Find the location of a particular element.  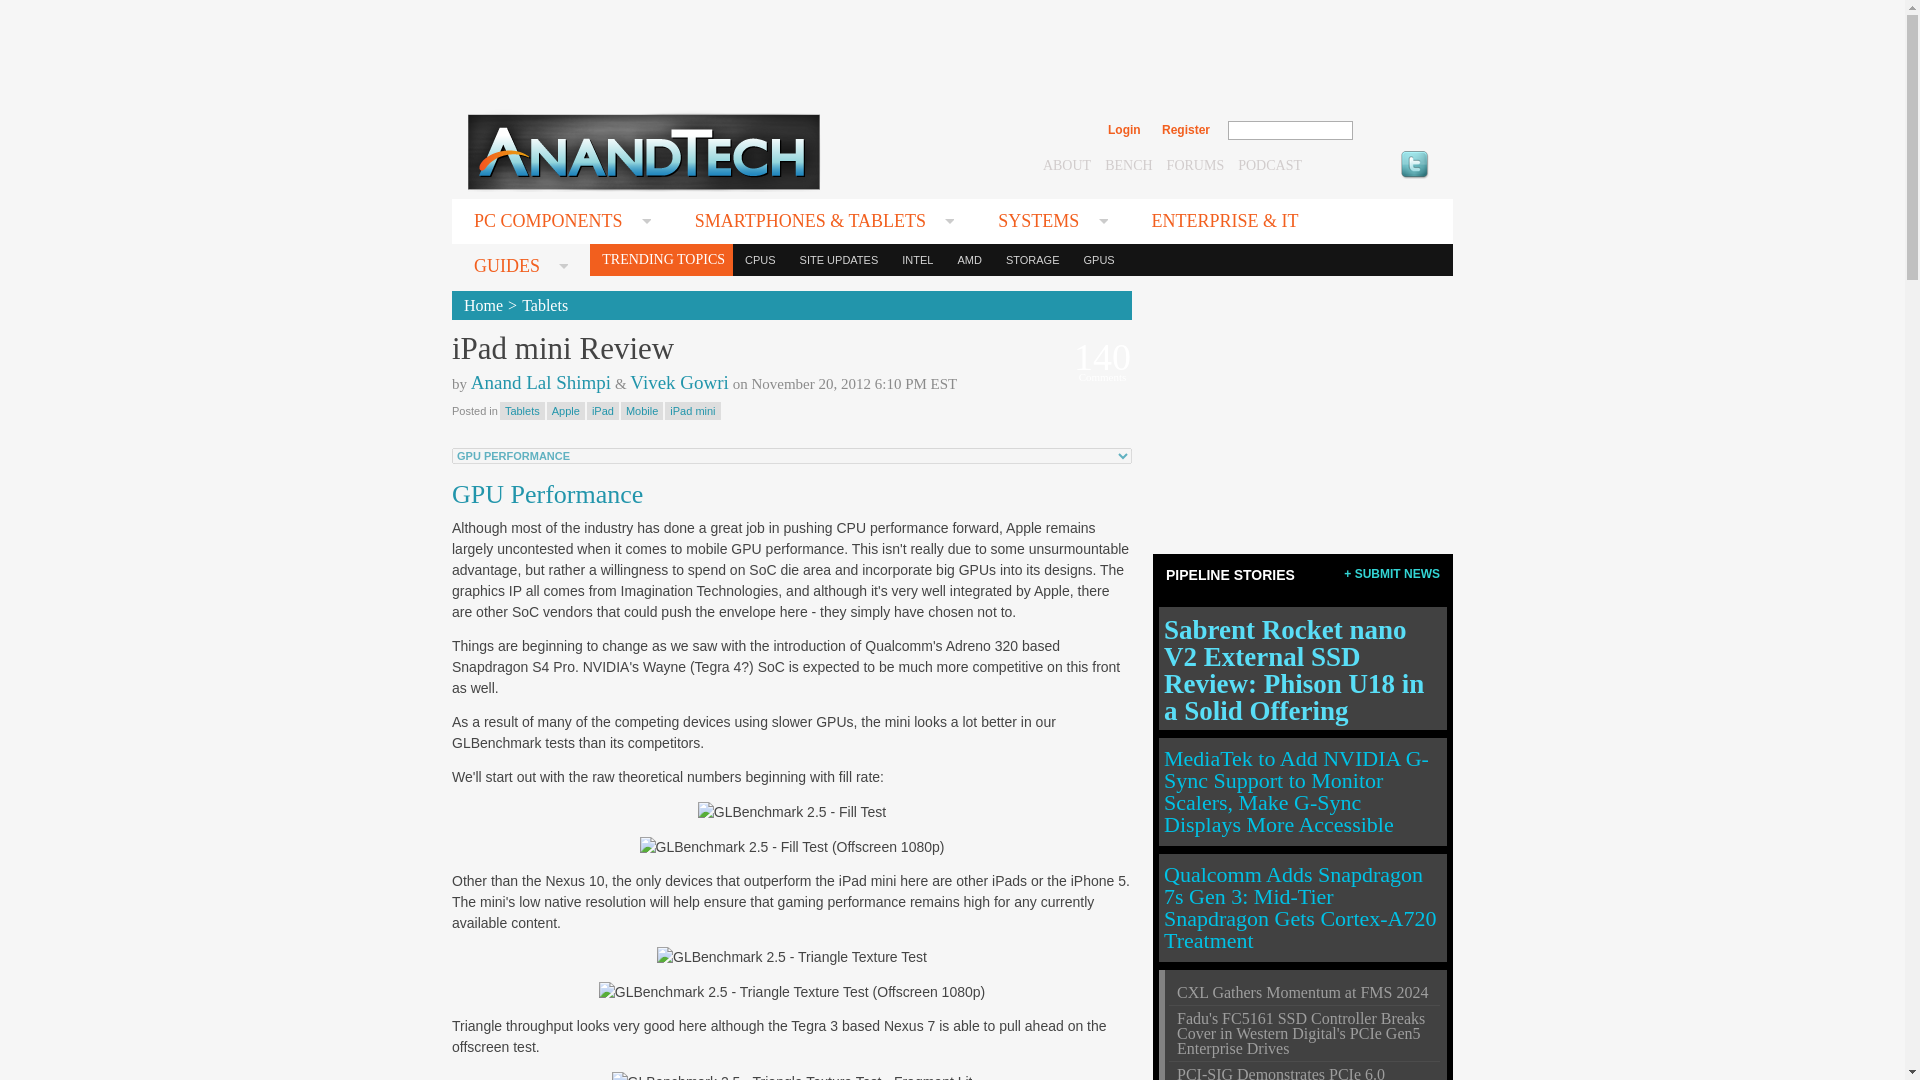

search is located at coordinates (1396, 130).